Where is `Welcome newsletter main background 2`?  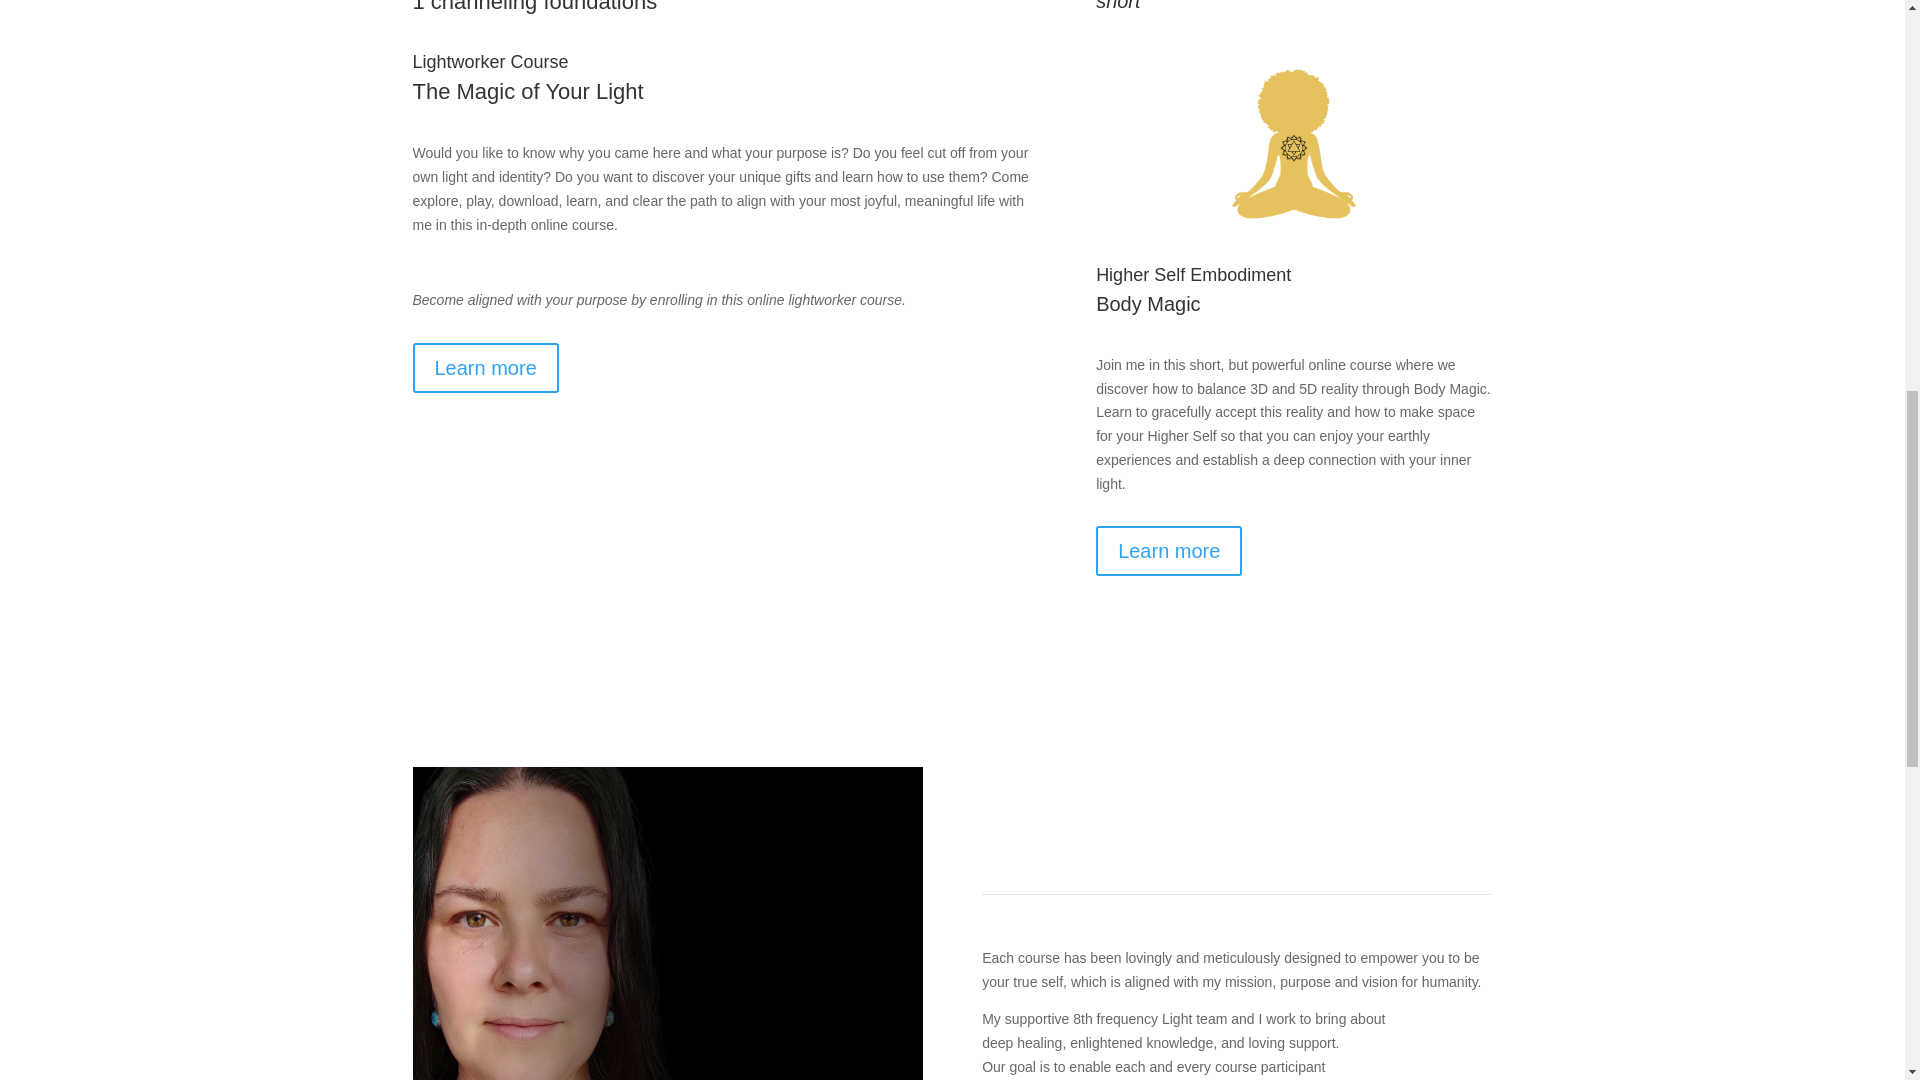 Welcome newsletter main background 2 is located at coordinates (666, 923).